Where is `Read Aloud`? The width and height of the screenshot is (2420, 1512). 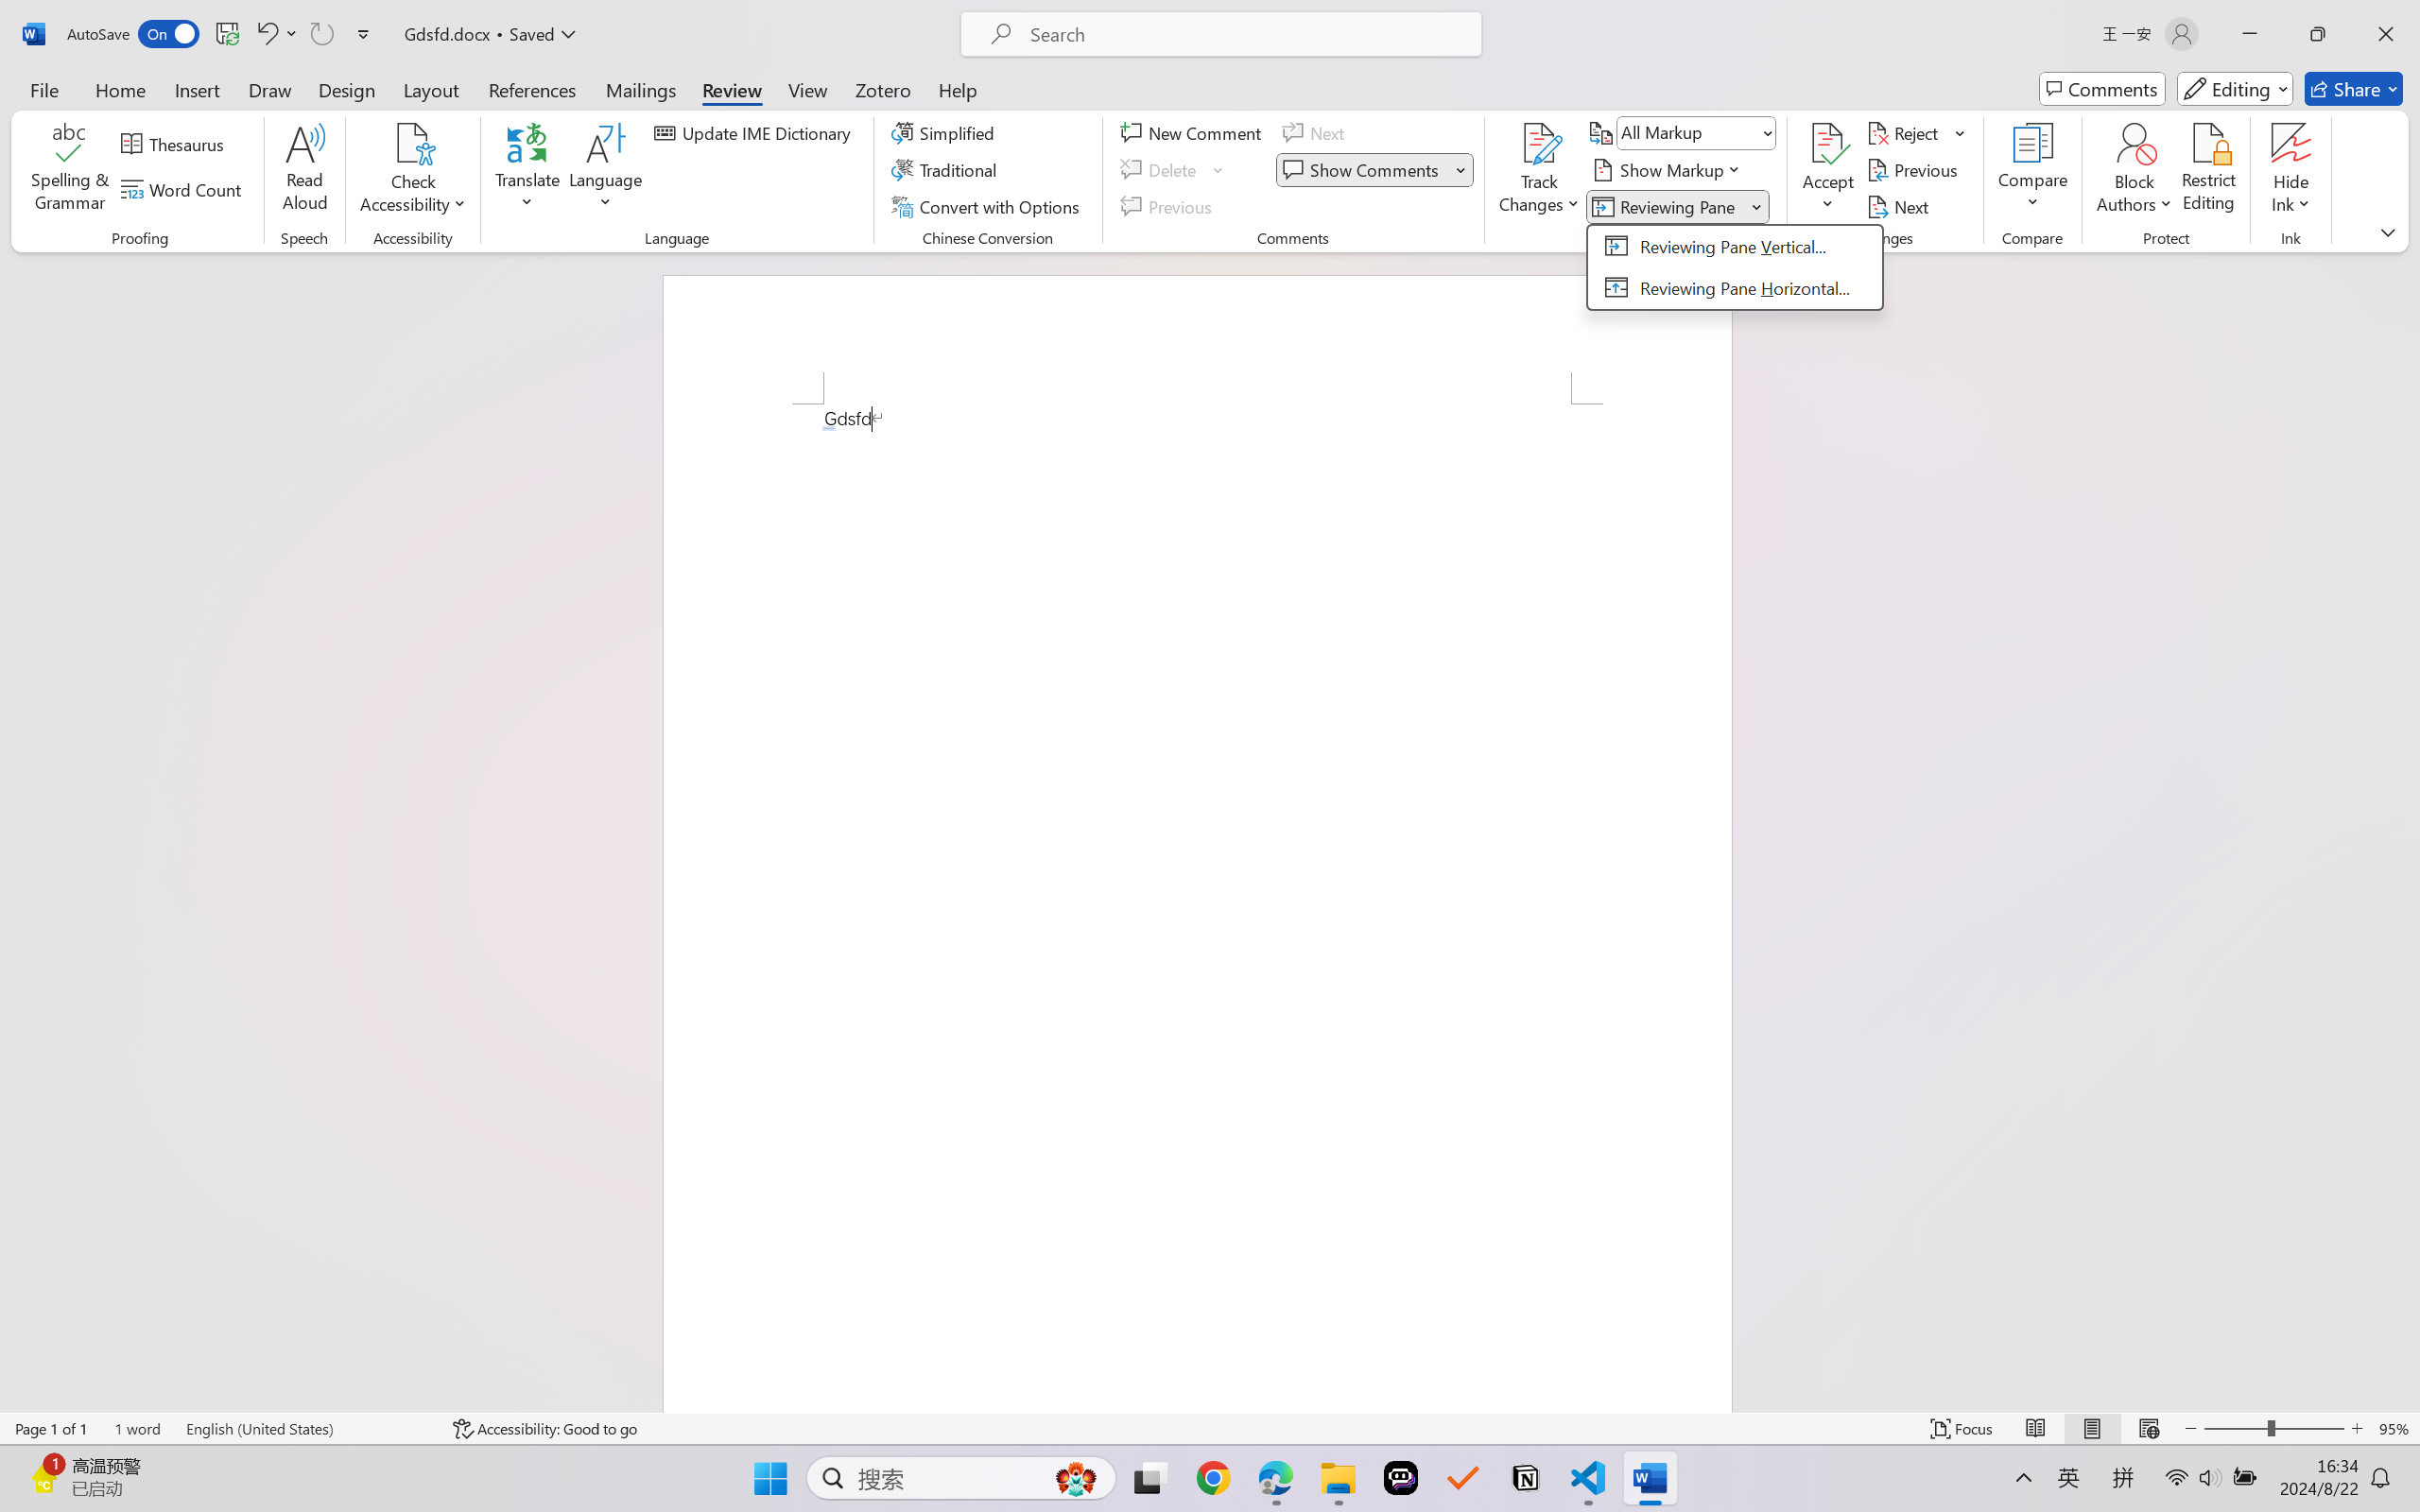 Read Aloud is located at coordinates (304, 170).